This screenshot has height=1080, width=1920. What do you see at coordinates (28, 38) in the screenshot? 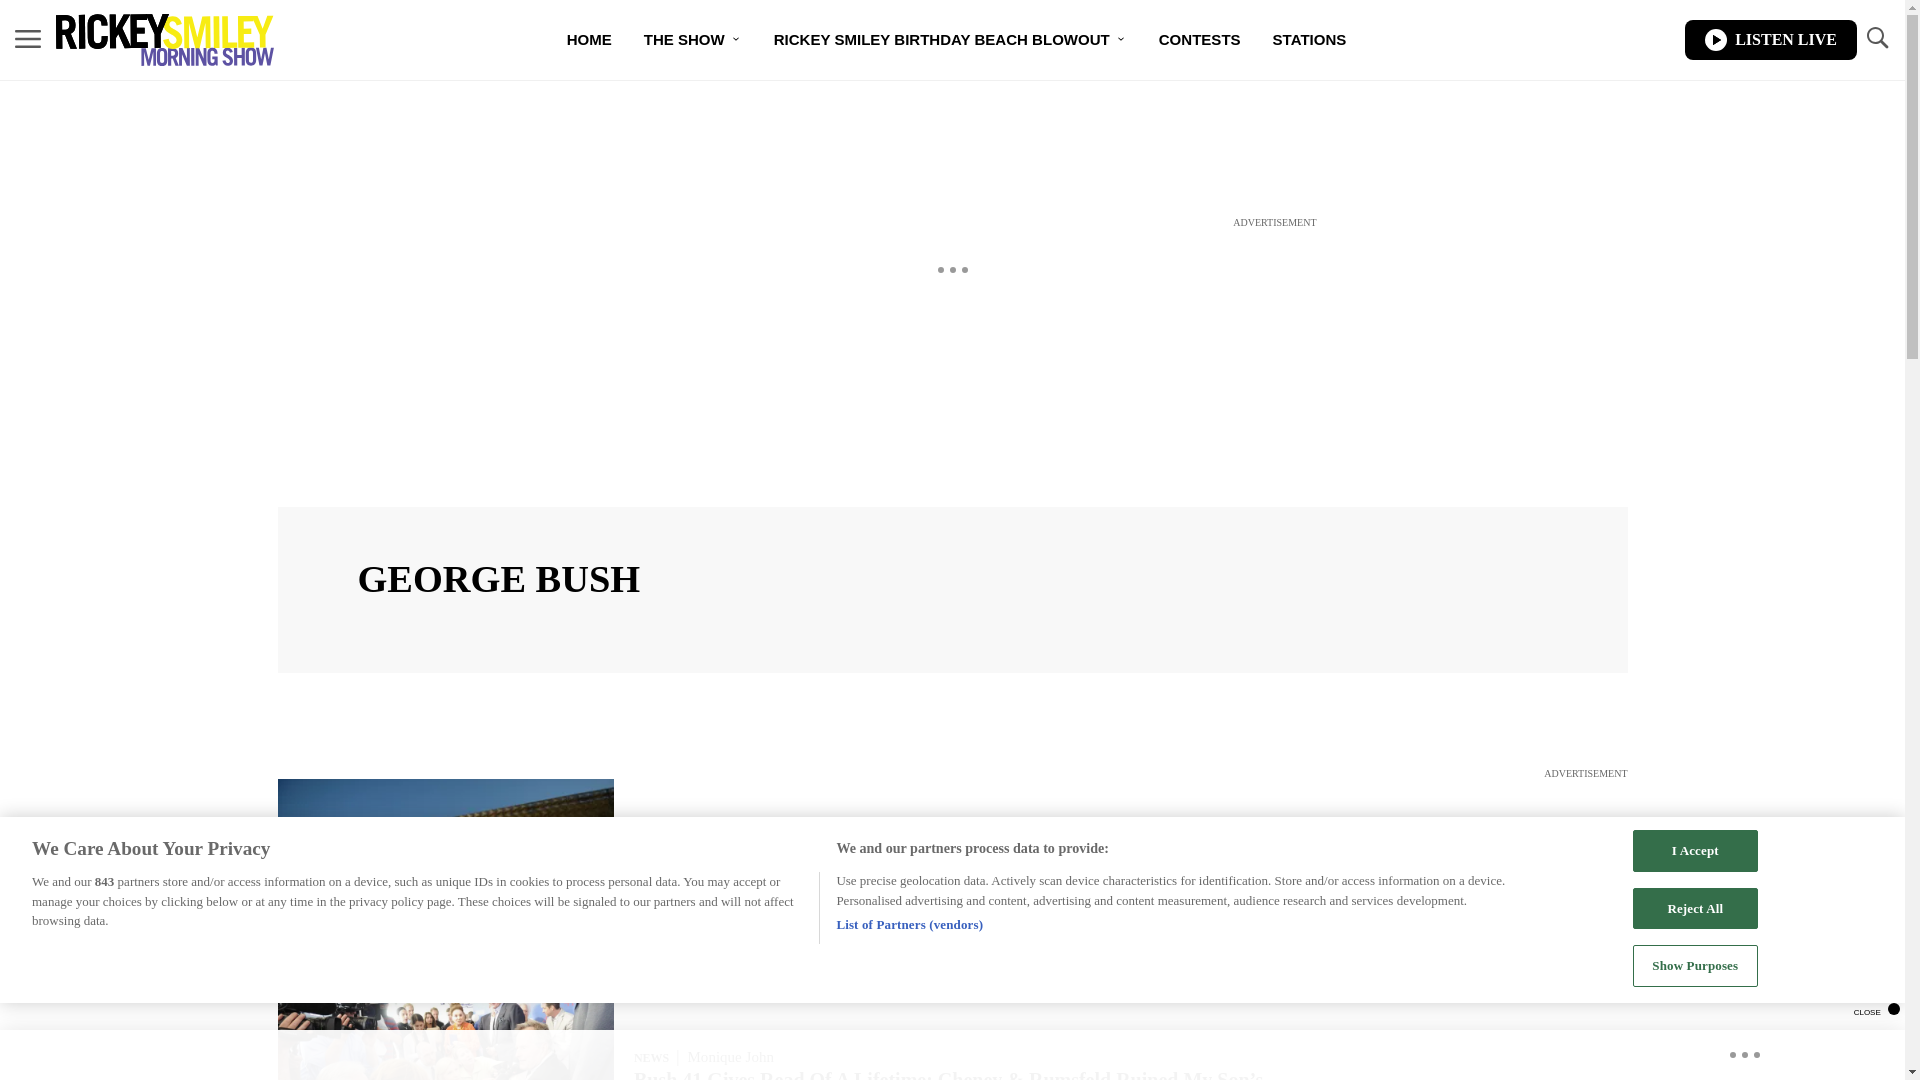
I see `MENU` at bounding box center [28, 38].